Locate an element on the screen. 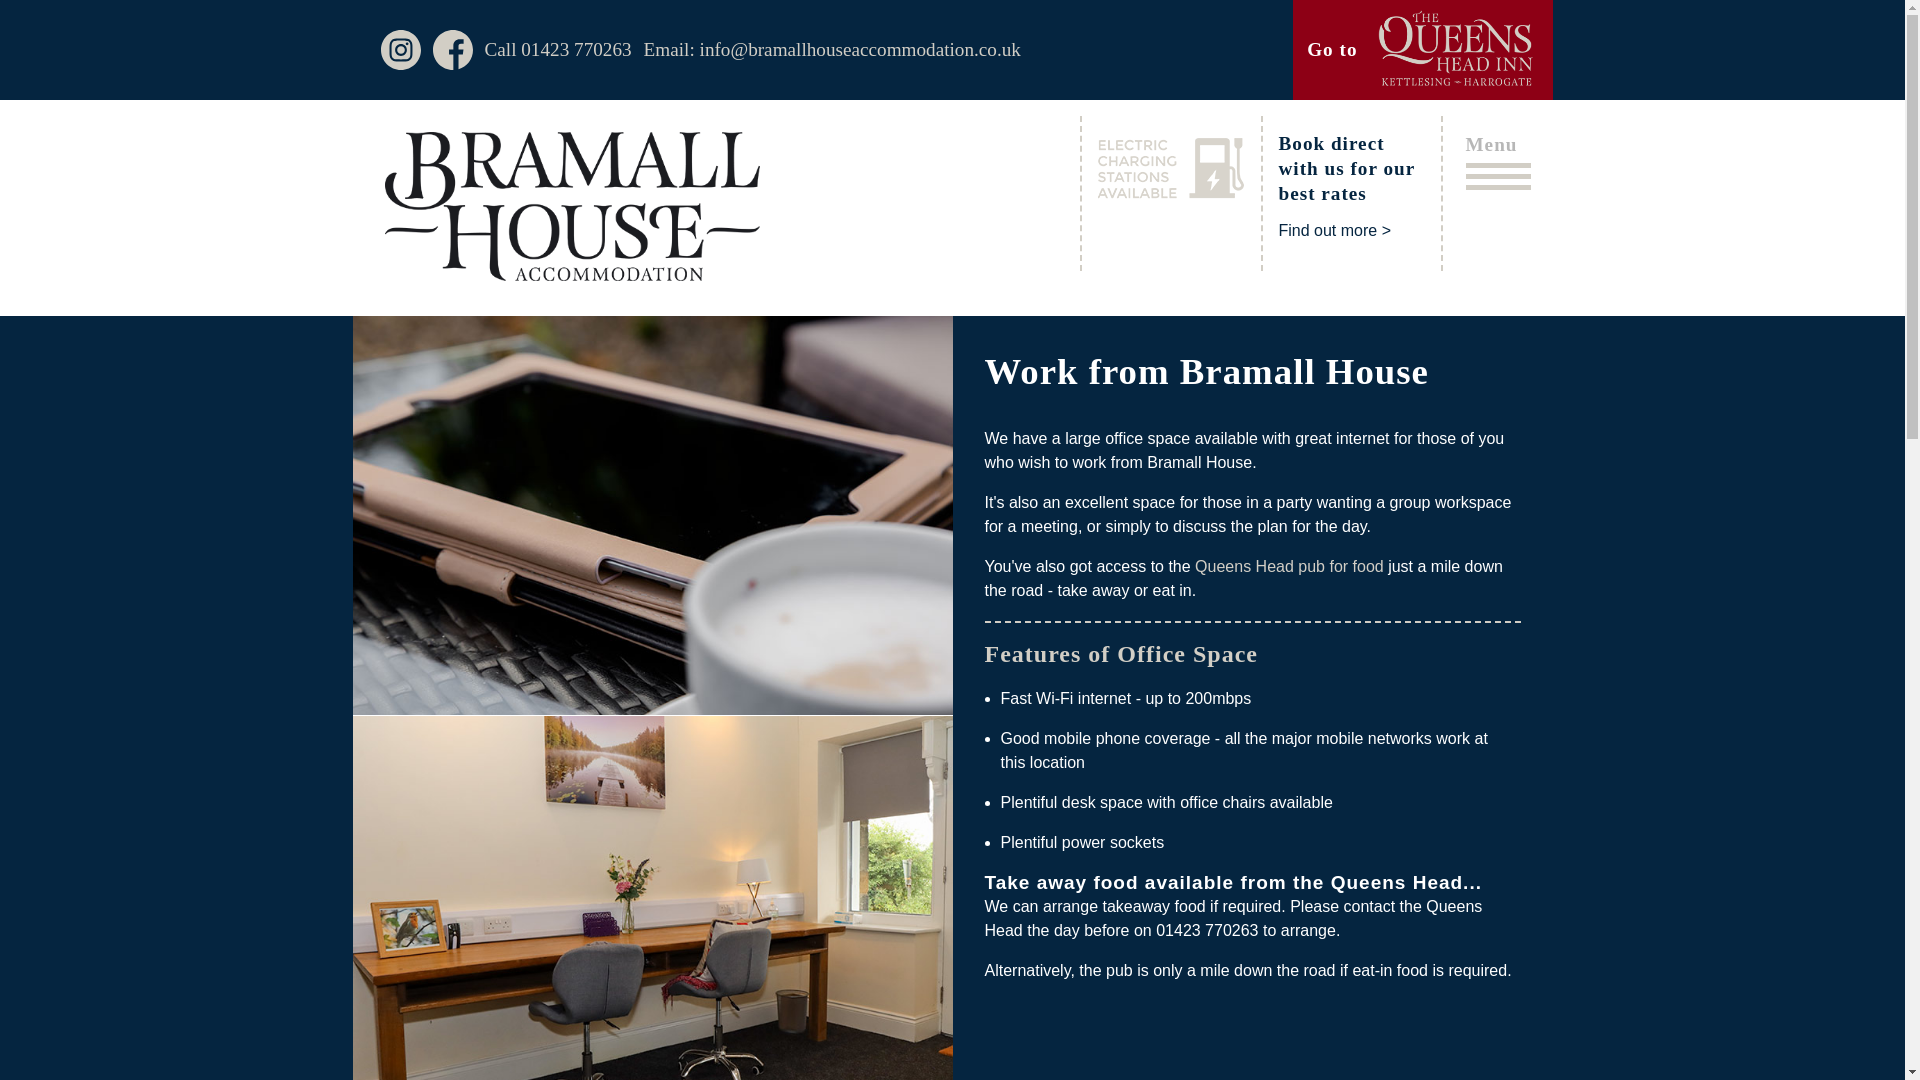  Visit us on Facebook is located at coordinates (452, 50).